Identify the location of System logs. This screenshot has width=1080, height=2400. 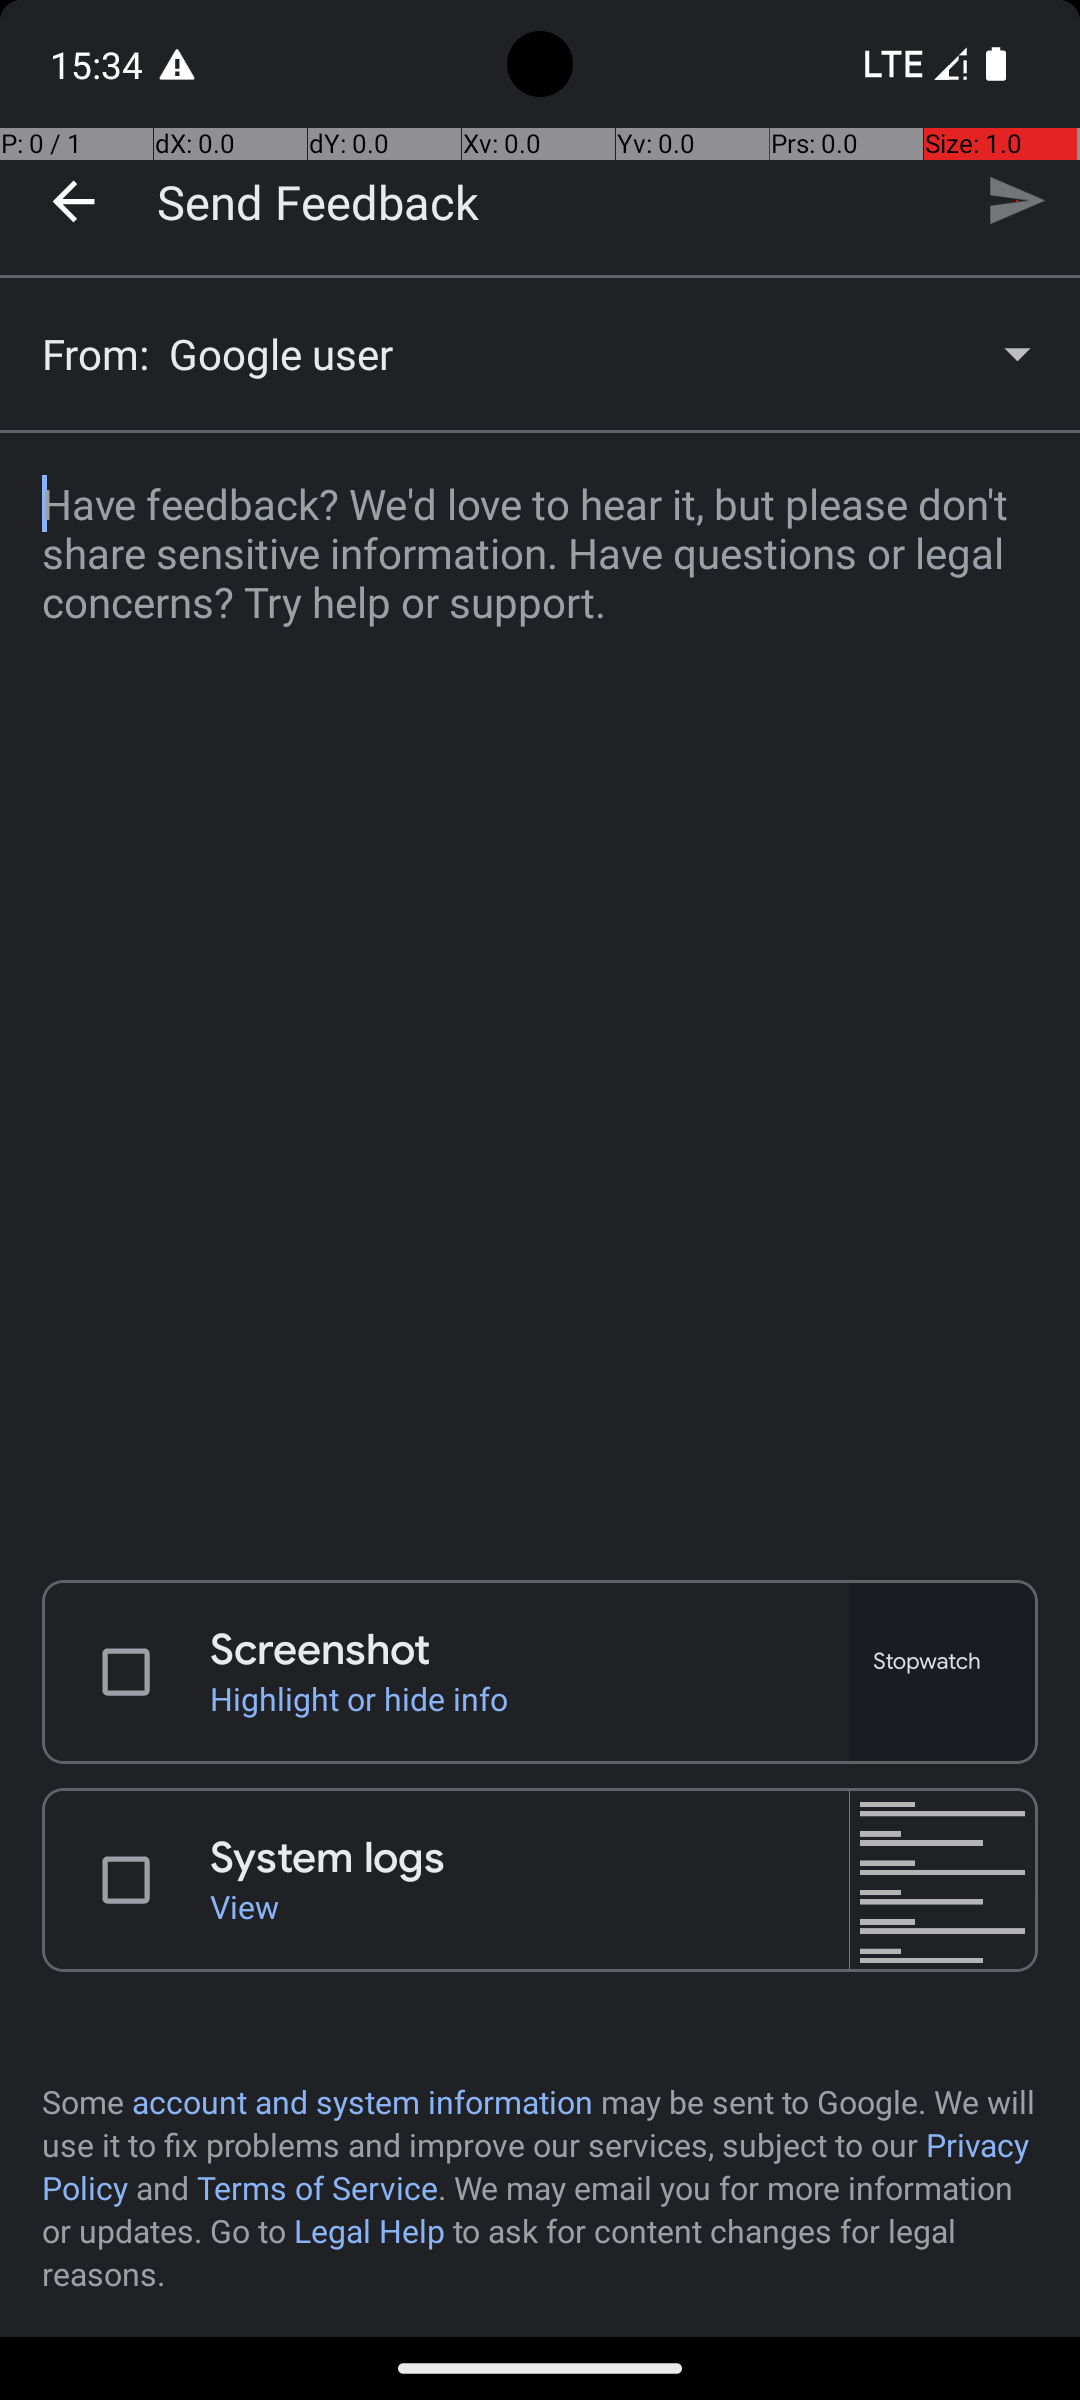
(530, 1858).